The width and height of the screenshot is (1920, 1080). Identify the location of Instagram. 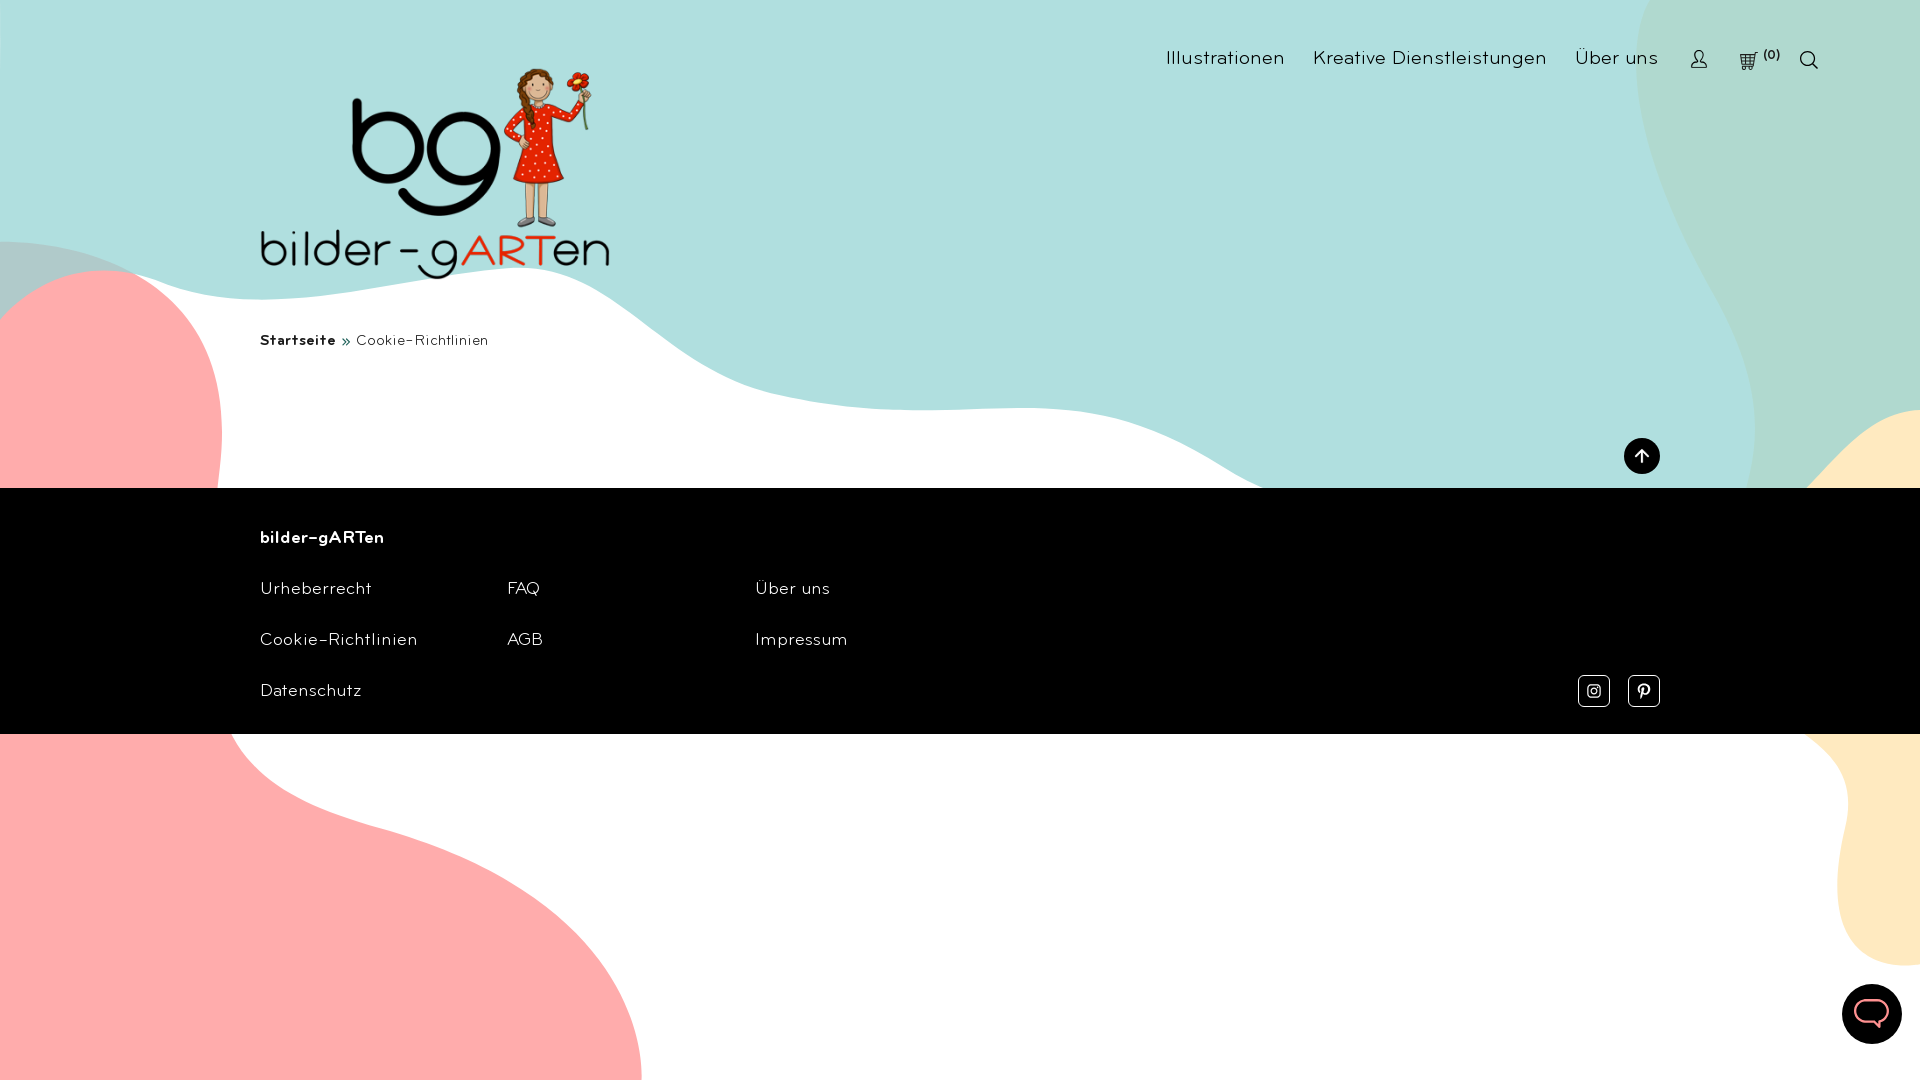
(1594, 691).